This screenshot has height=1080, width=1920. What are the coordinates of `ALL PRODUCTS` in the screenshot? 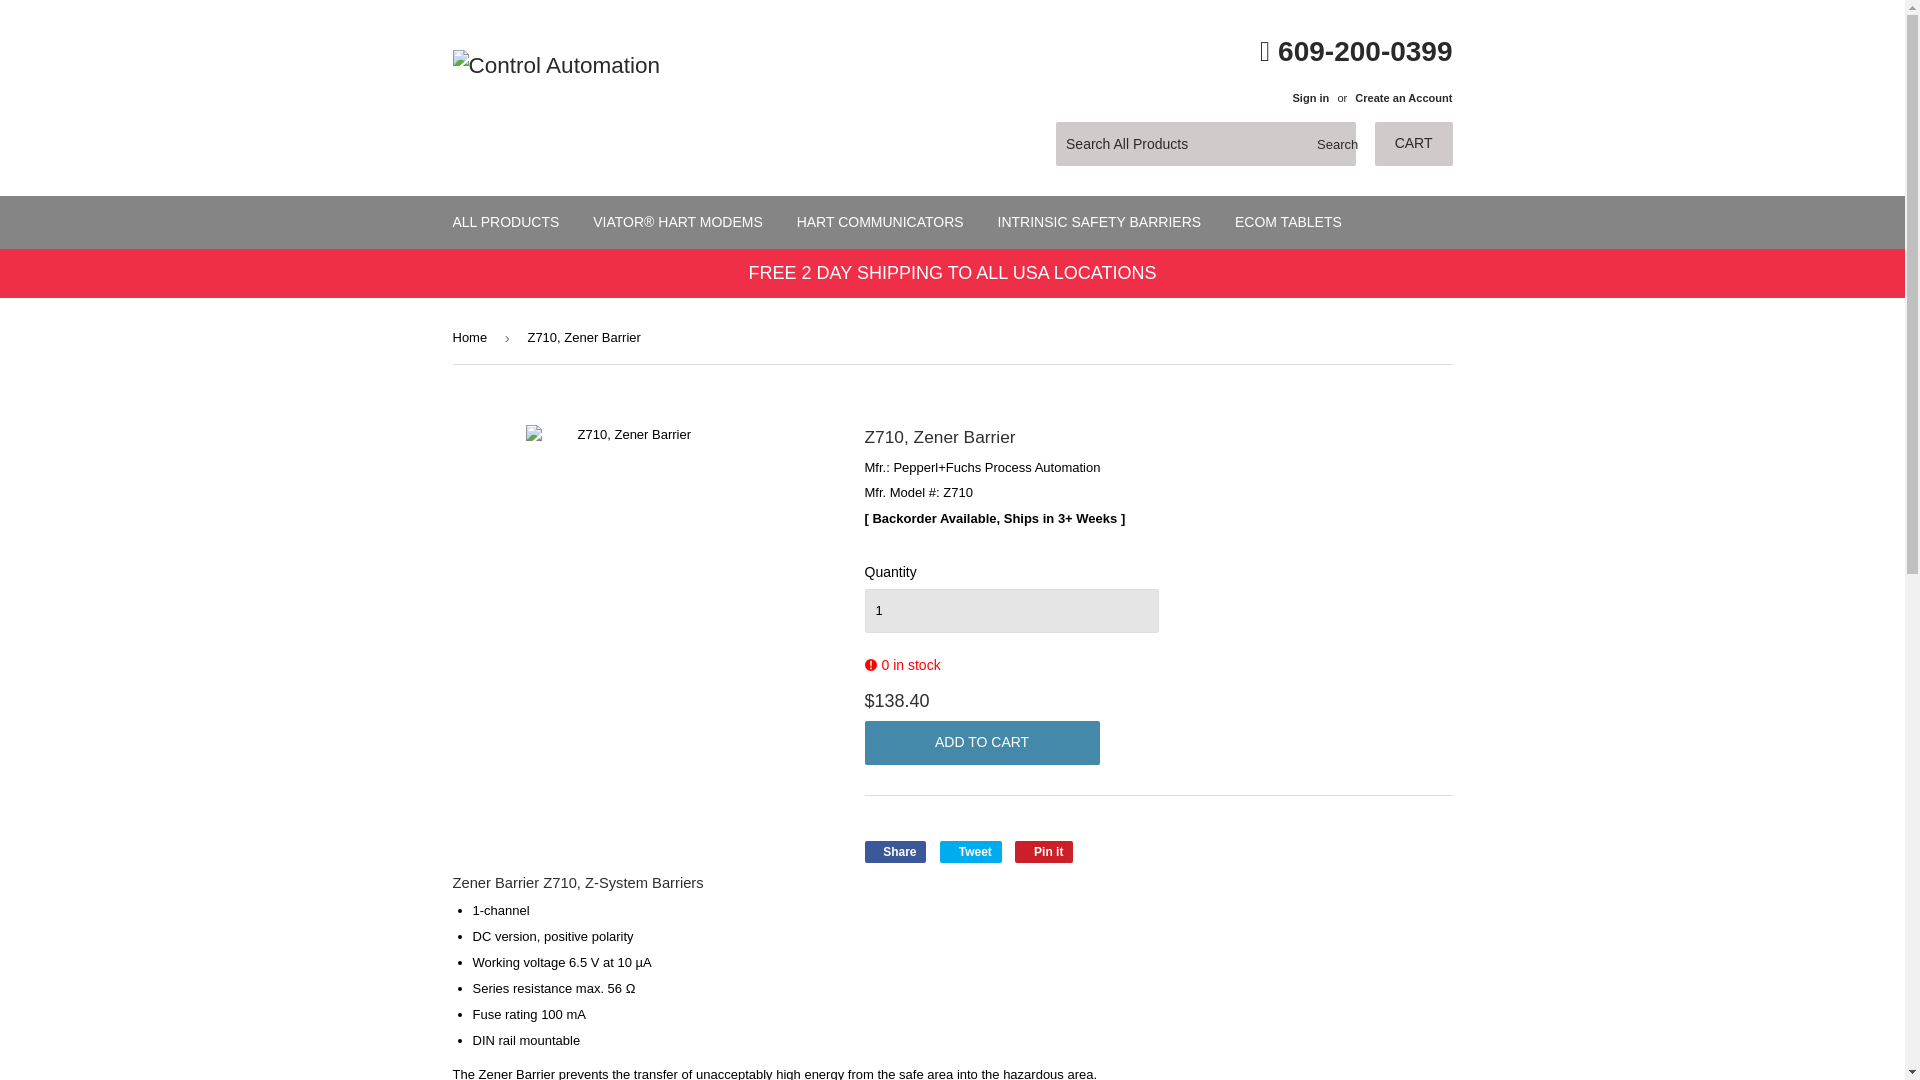 It's located at (506, 222).